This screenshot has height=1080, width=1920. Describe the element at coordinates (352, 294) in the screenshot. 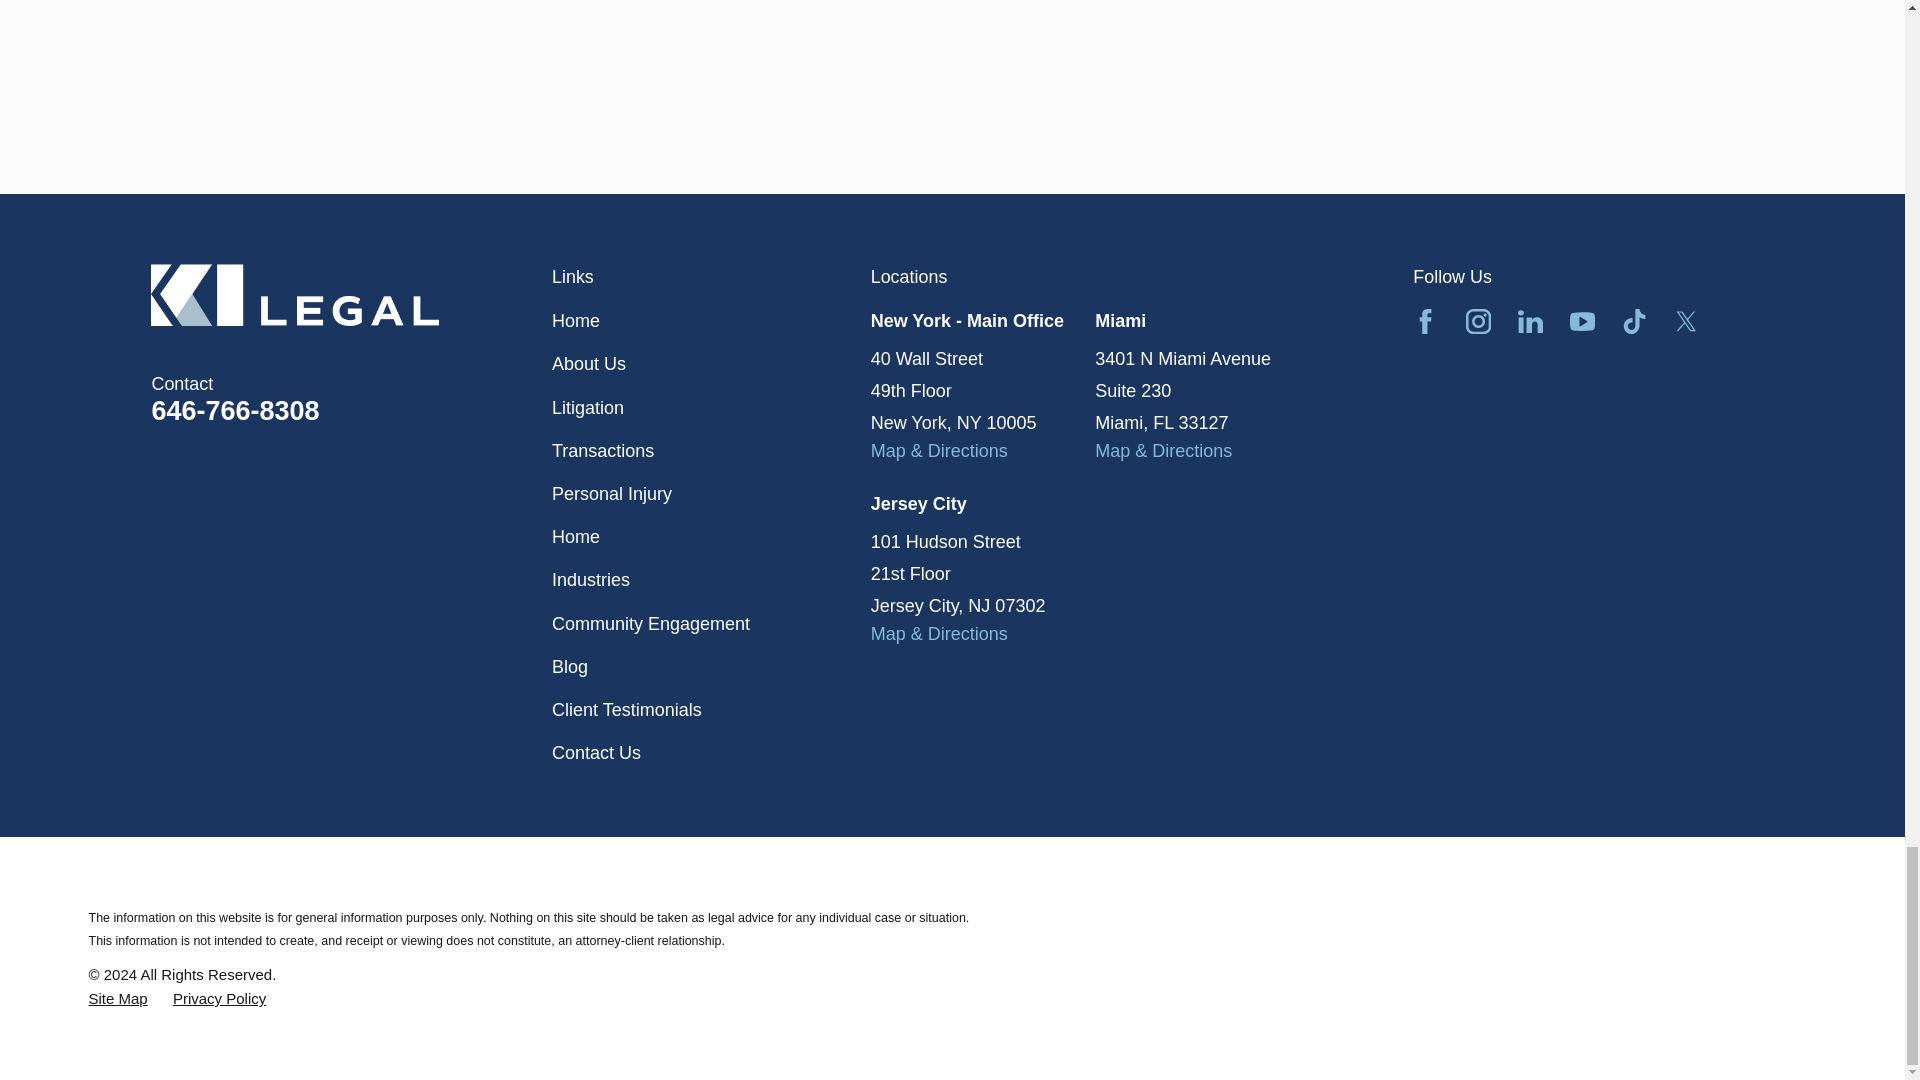

I see `Home` at that location.